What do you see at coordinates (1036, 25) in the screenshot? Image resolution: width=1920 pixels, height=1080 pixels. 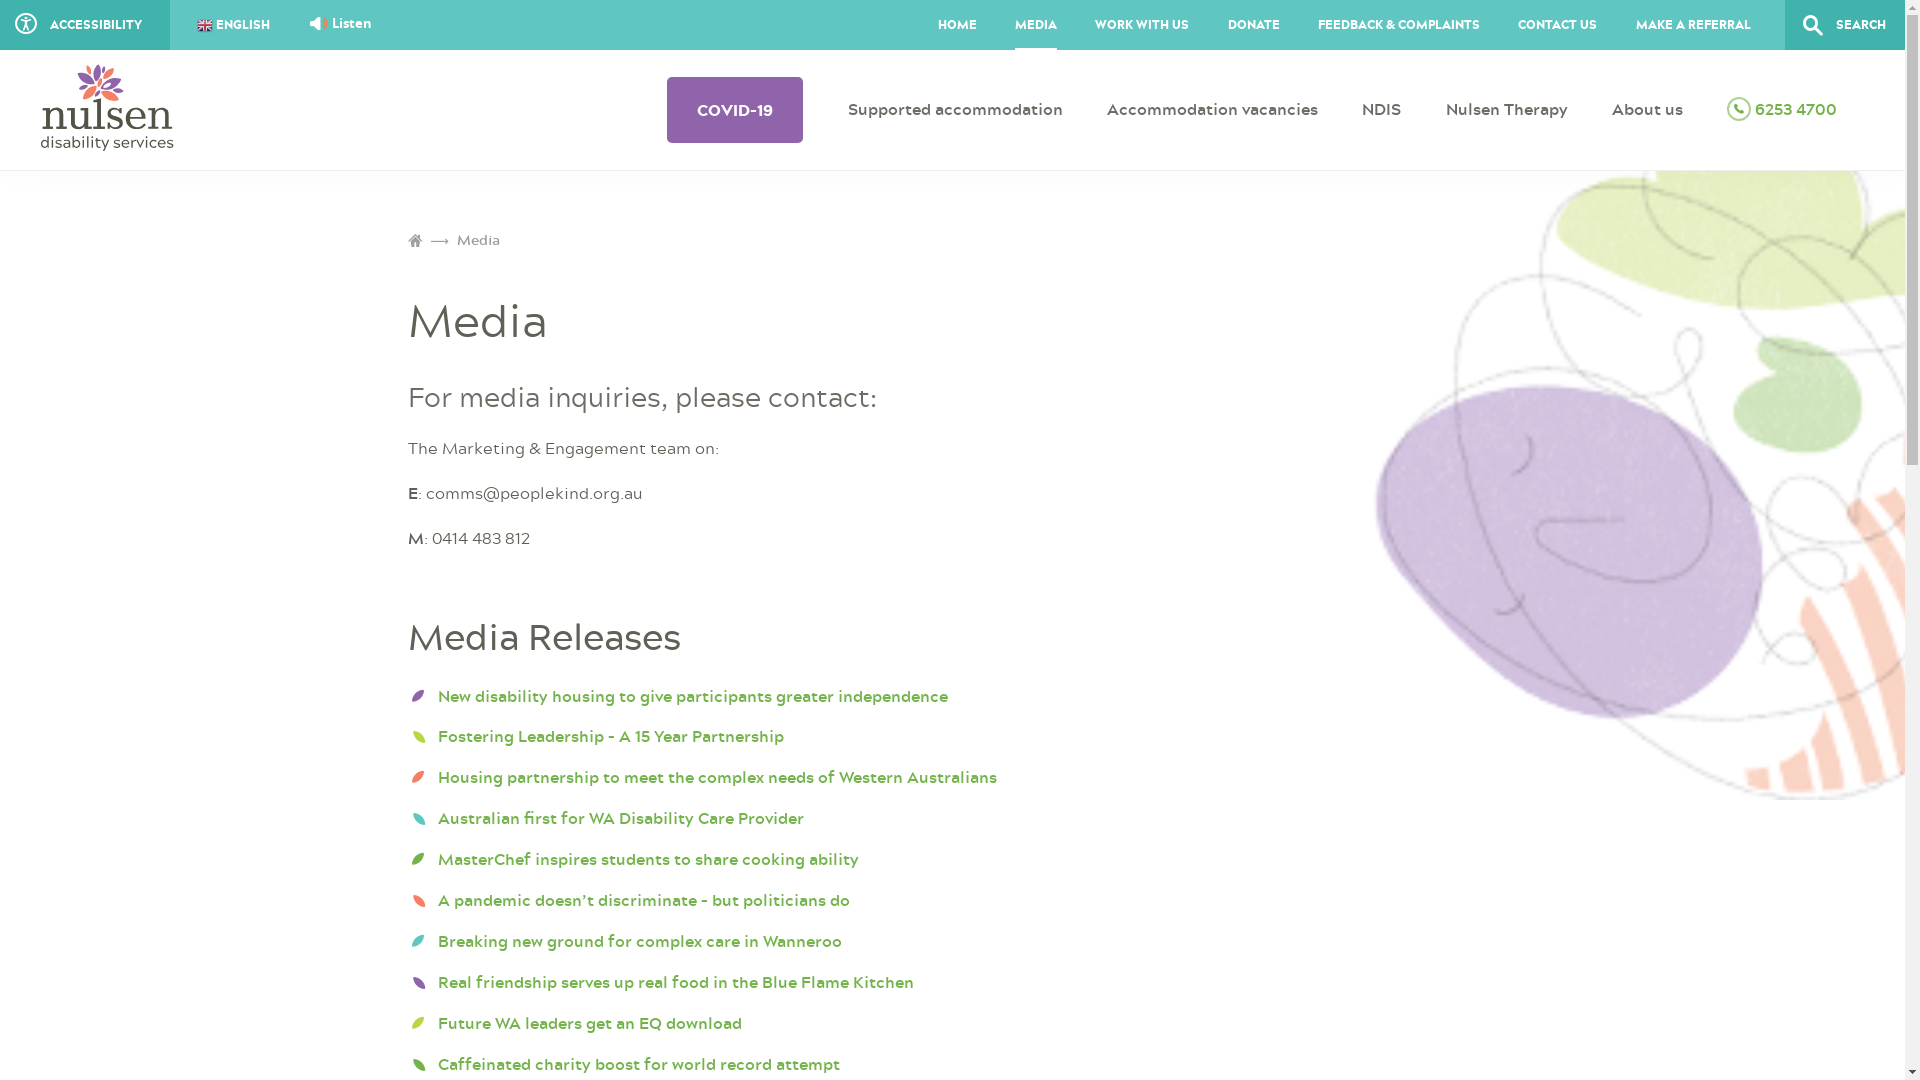 I see `MEDIA` at bounding box center [1036, 25].